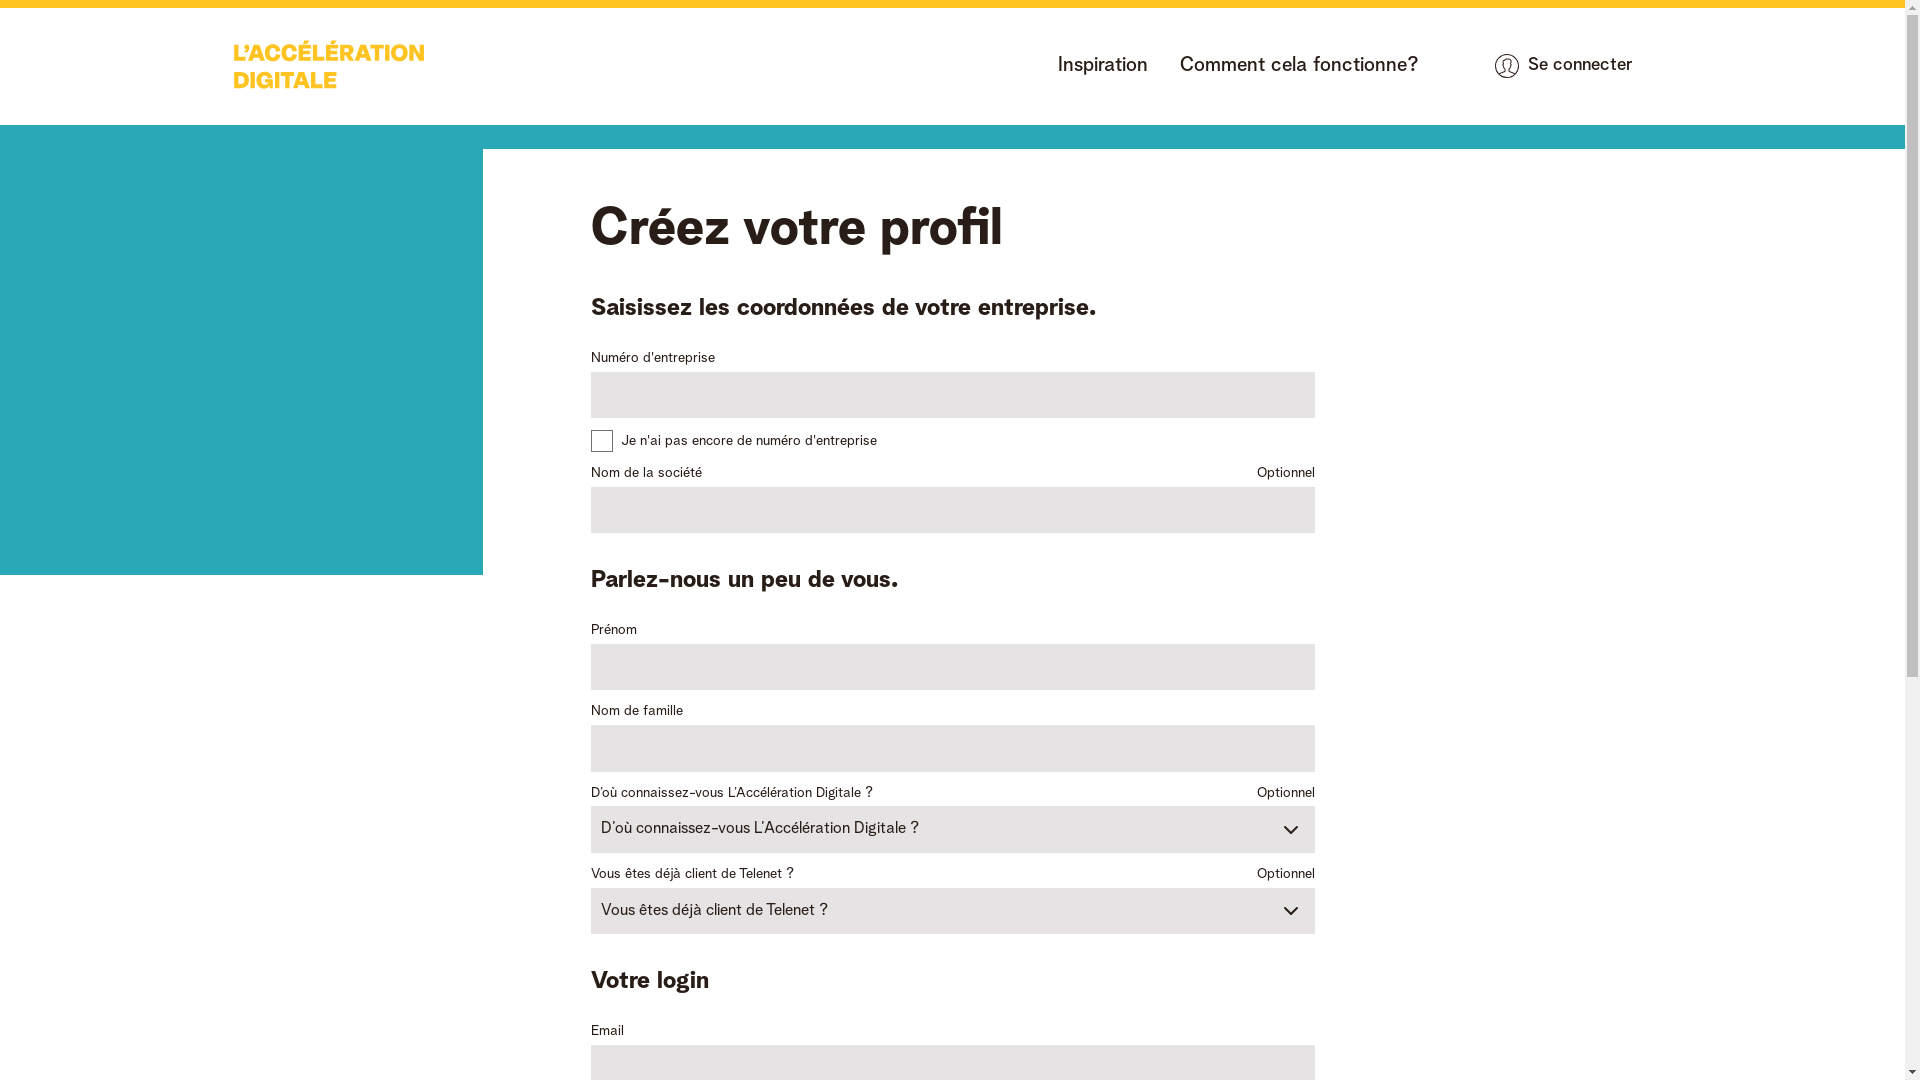 The width and height of the screenshot is (1920, 1080). Describe the element at coordinates (1561, 66) in the screenshot. I see `Se connecter` at that location.